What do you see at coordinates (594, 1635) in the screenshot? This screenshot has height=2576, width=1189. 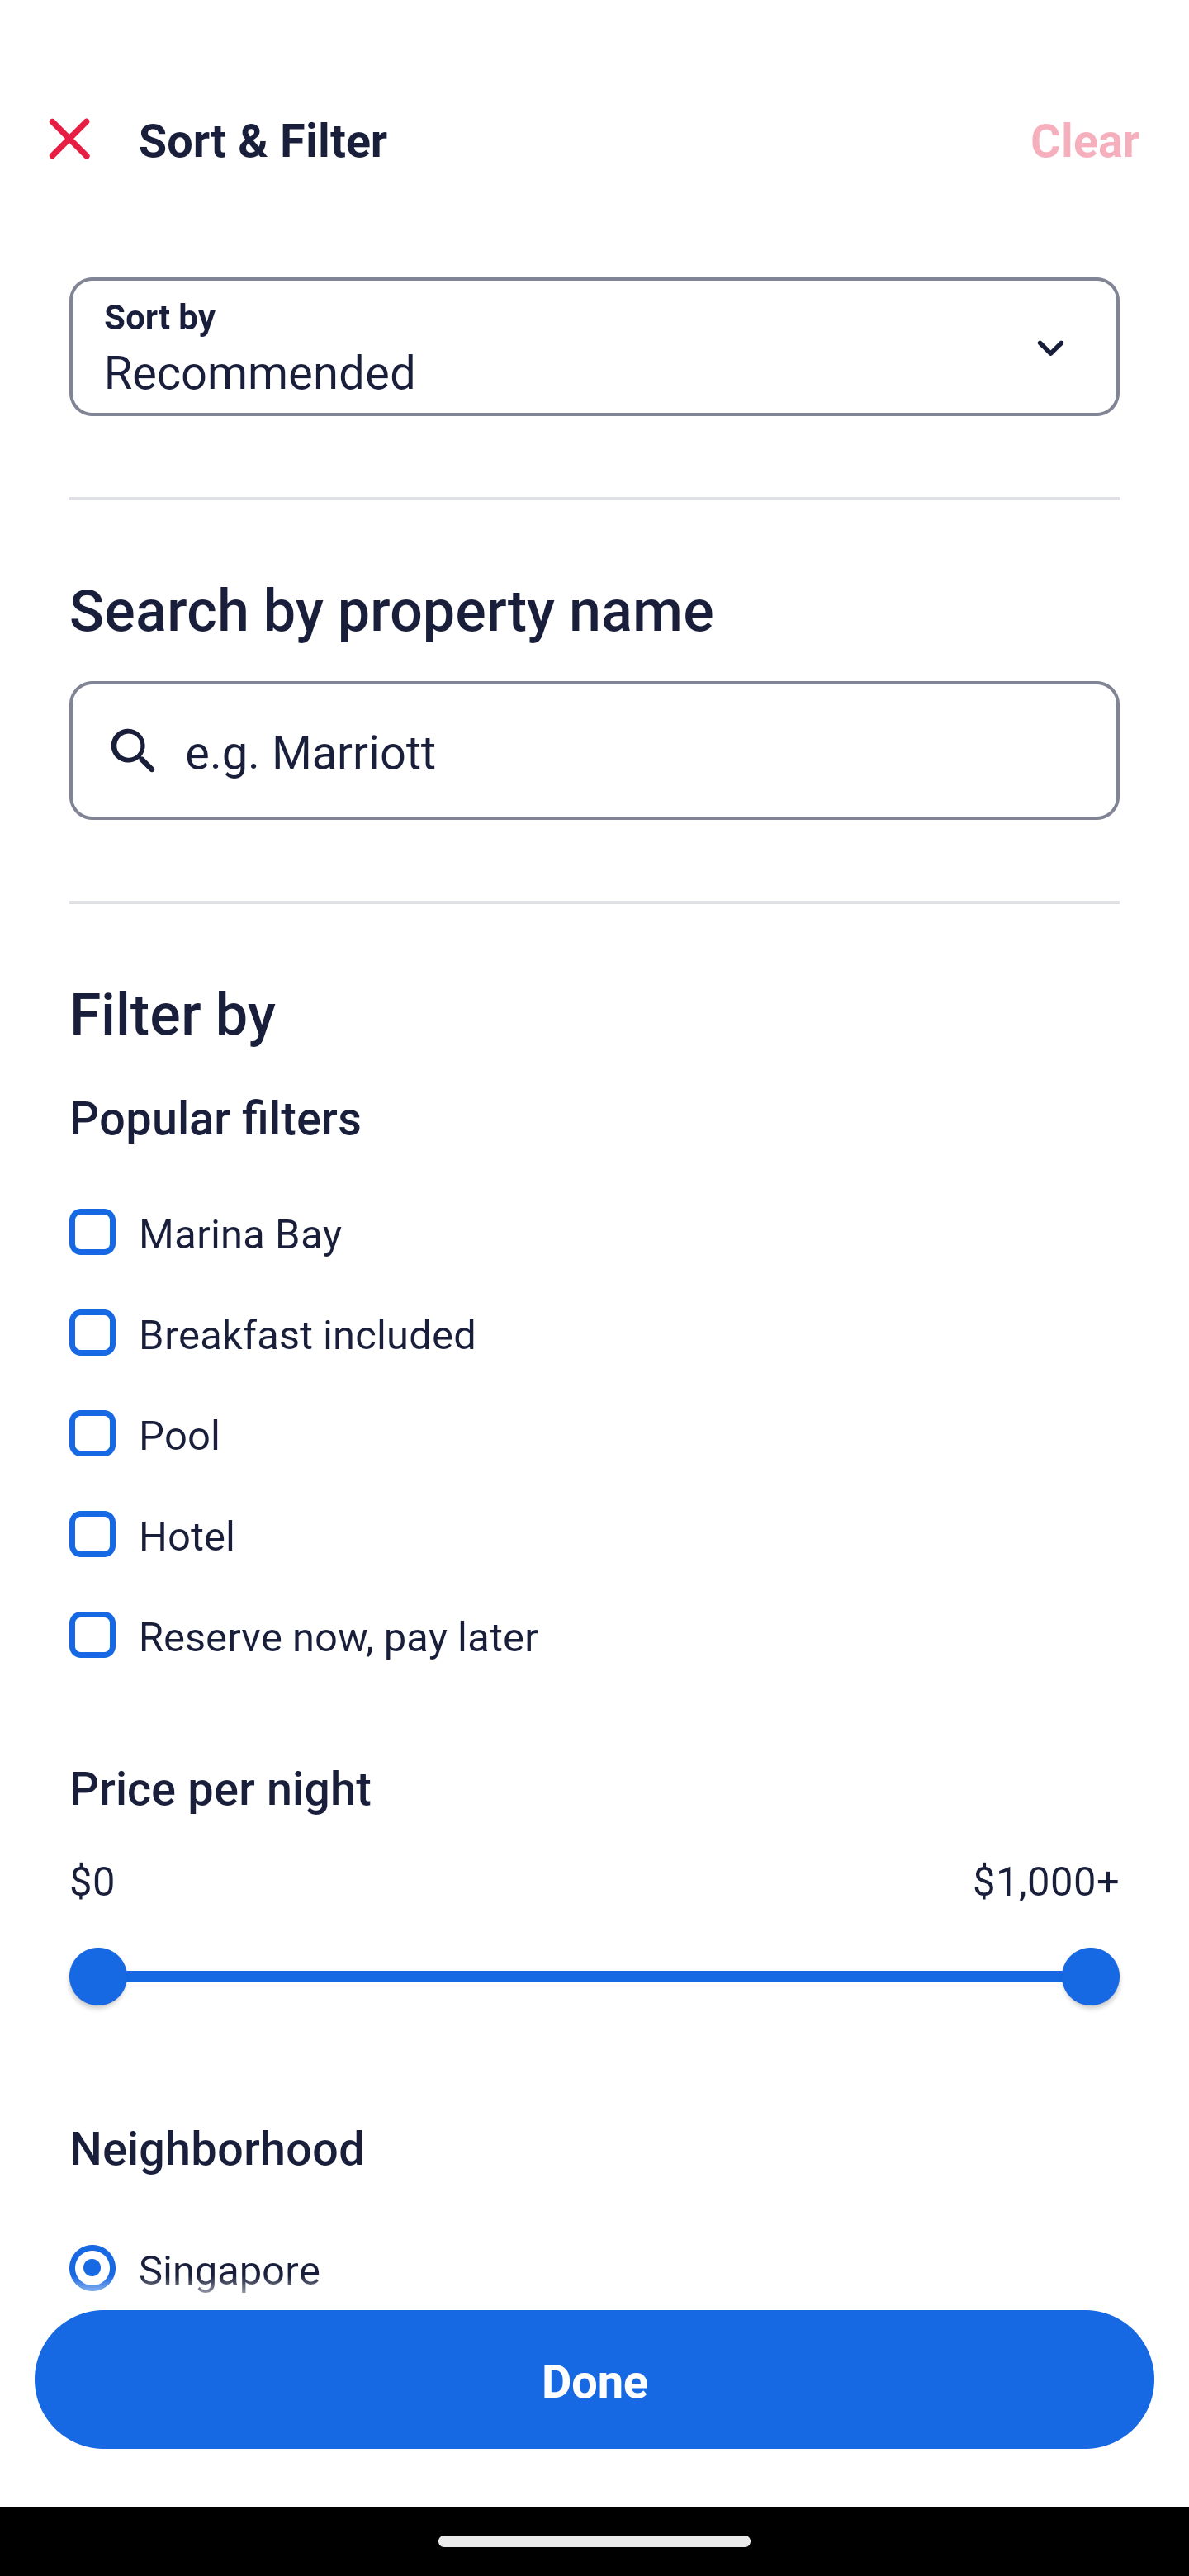 I see `Reserve now, pay later, Reserve now, pay later` at bounding box center [594, 1635].